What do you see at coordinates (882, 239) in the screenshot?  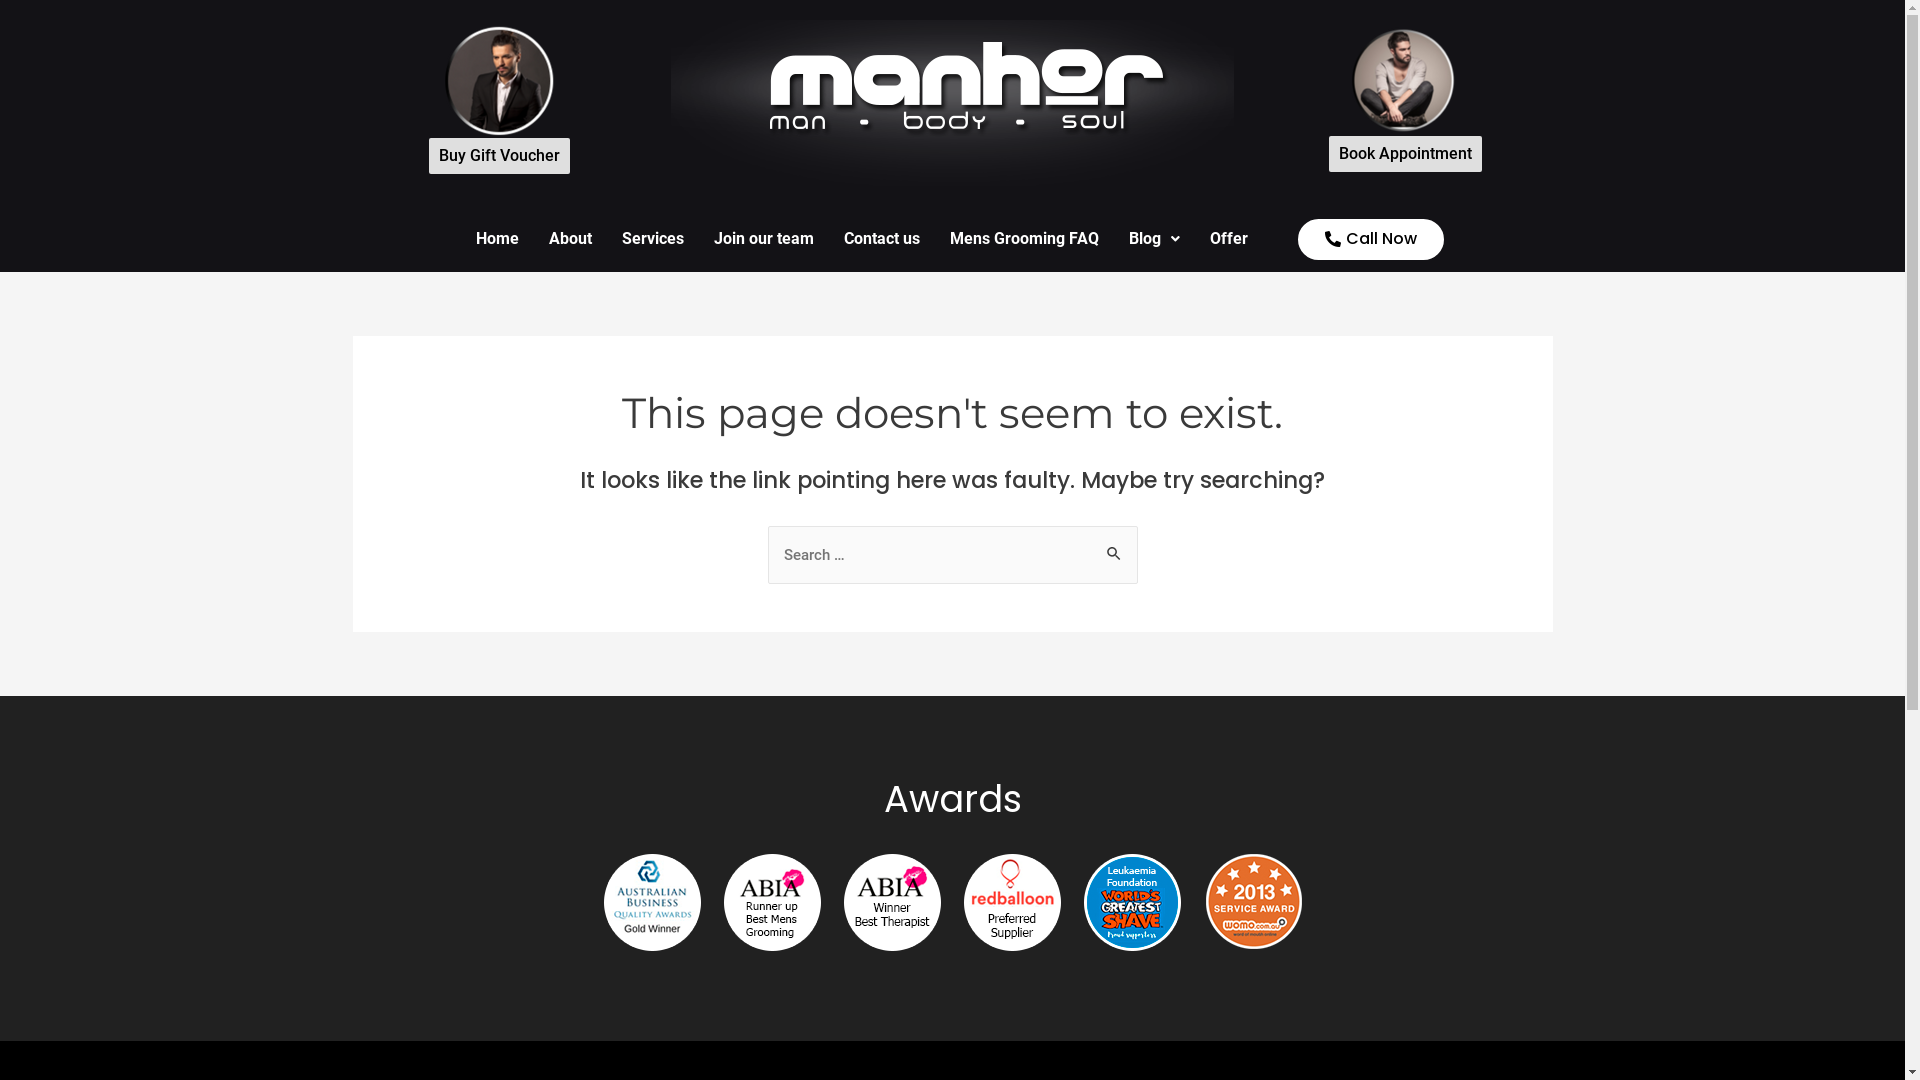 I see `Contact us` at bounding box center [882, 239].